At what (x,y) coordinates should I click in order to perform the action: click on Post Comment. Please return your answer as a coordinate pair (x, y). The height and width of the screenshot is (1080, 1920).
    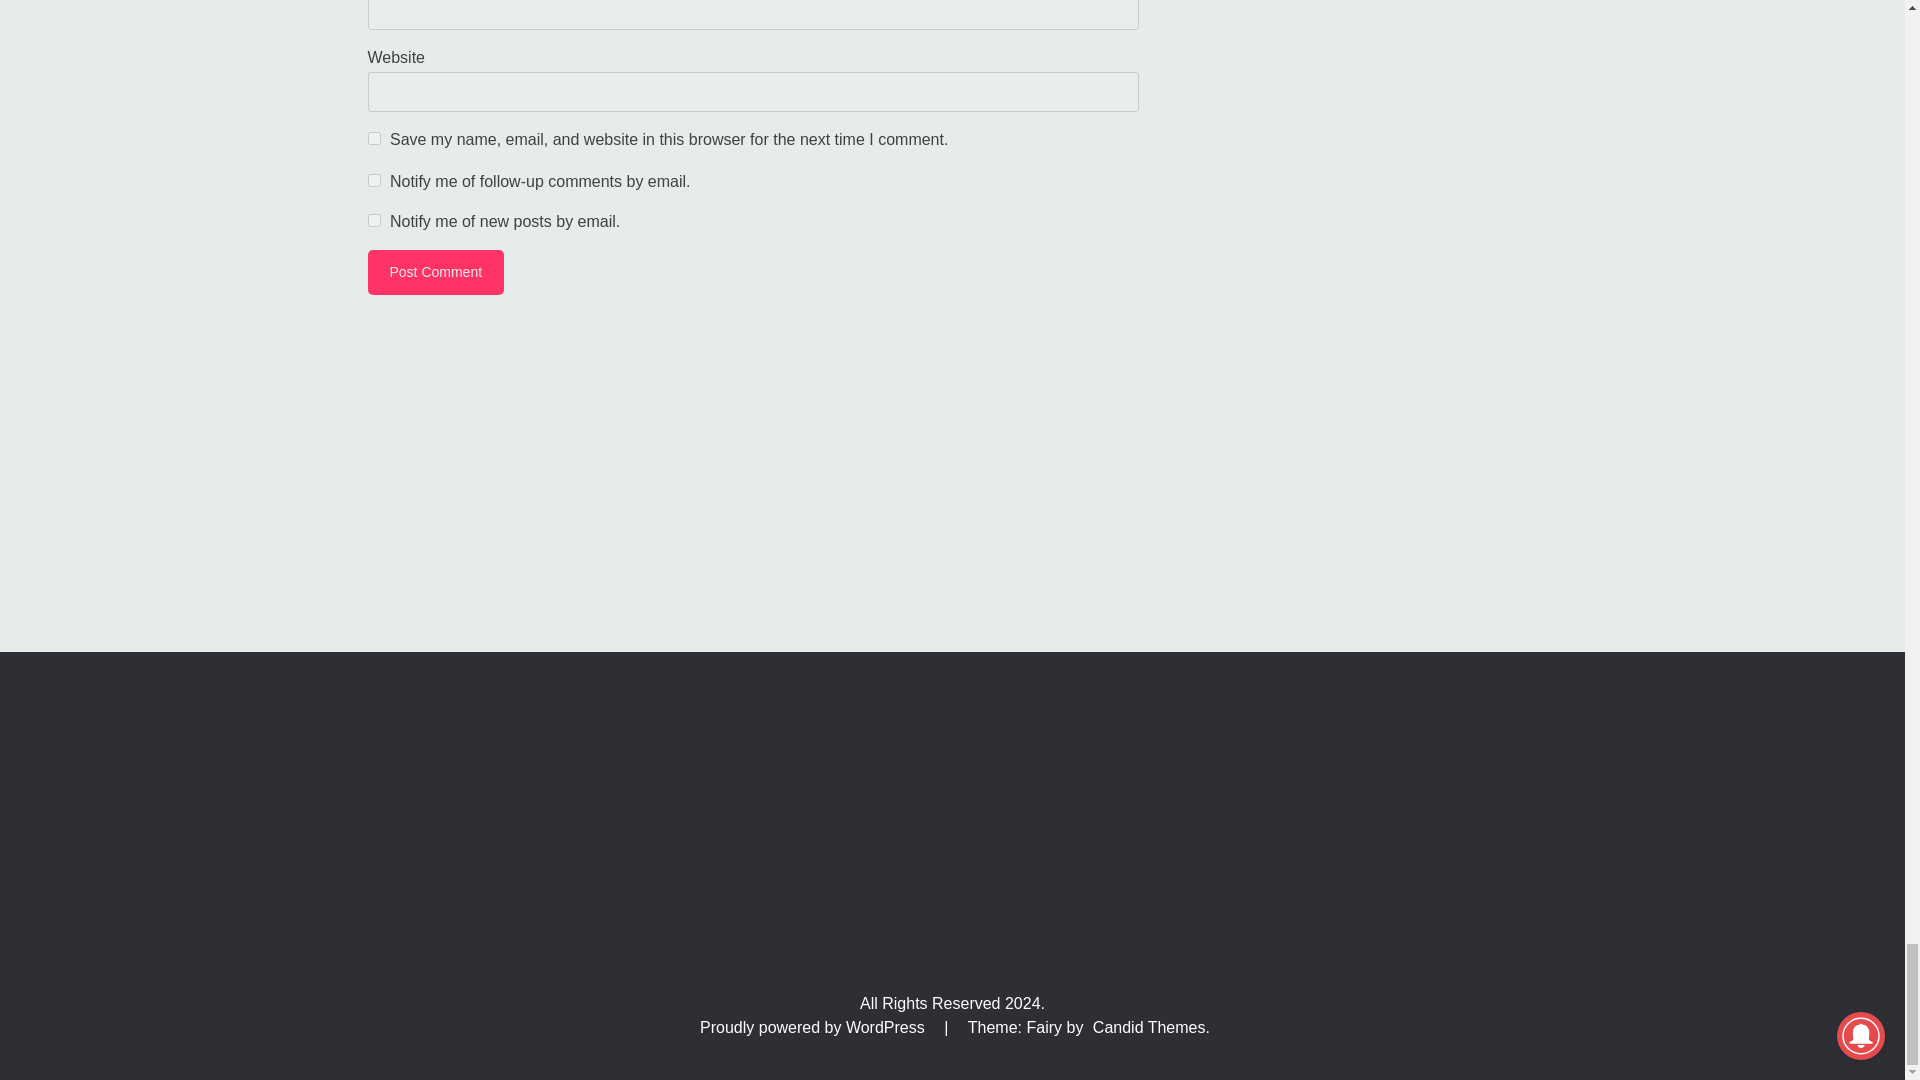
    Looking at the image, I should click on (436, 272).